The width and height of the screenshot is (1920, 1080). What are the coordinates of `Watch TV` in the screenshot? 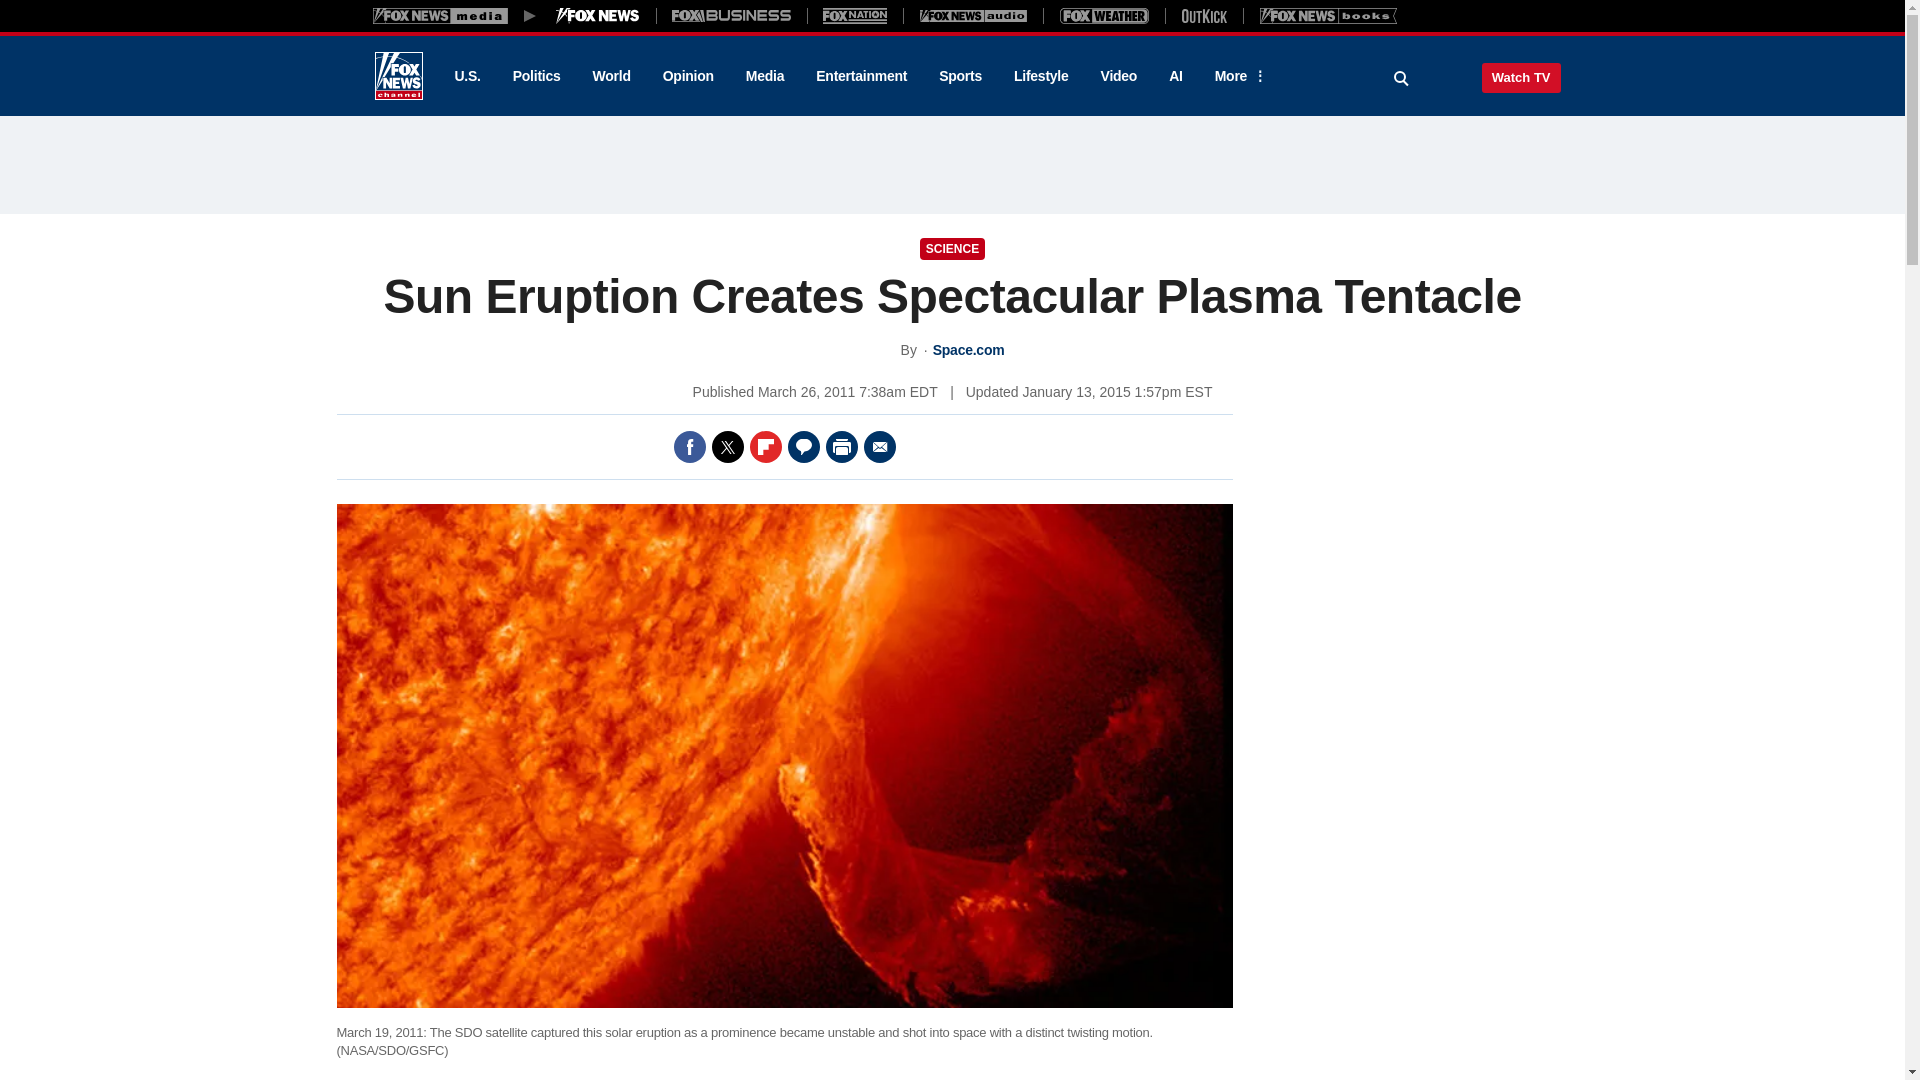 It's located at (1521, 77).